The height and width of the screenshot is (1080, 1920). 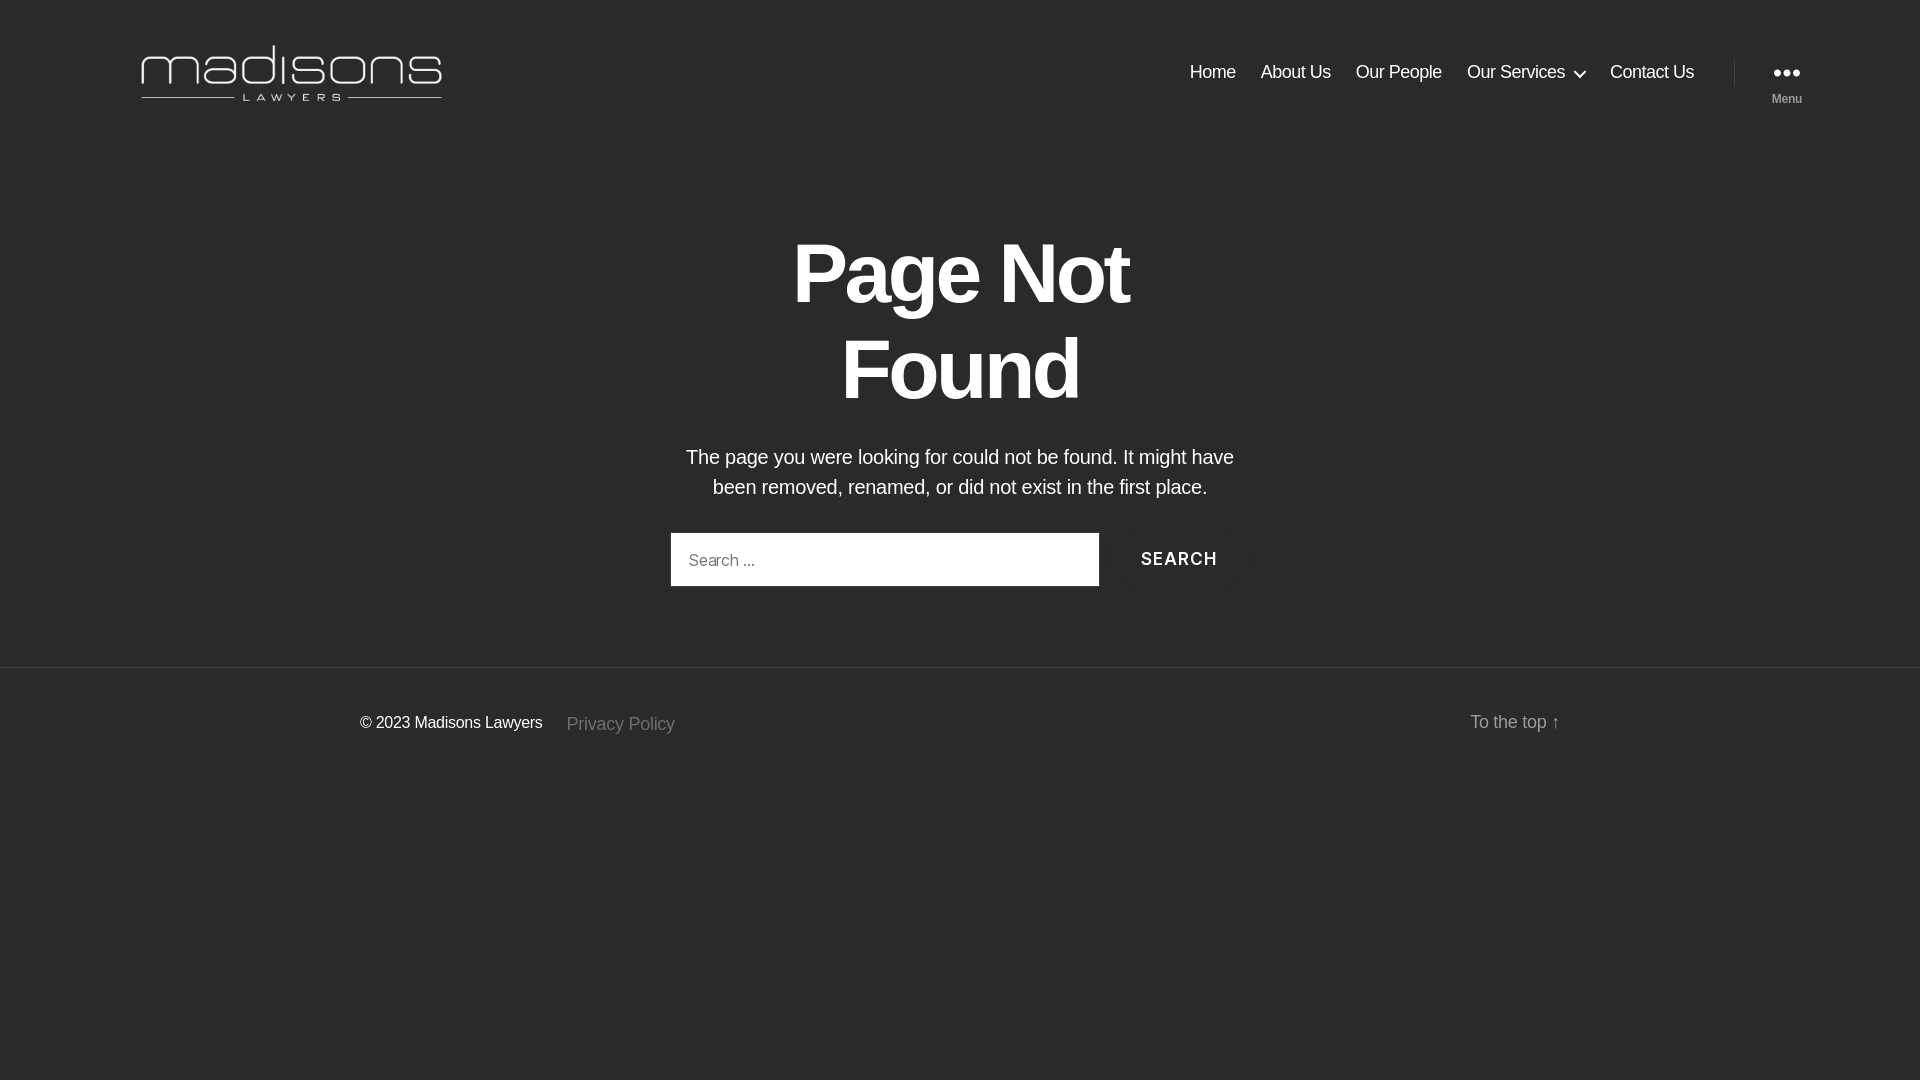 What do you see at coordinates (1652, 73) in the screenshot?
I see `Contact Us` at bounding box center [1652, 73].